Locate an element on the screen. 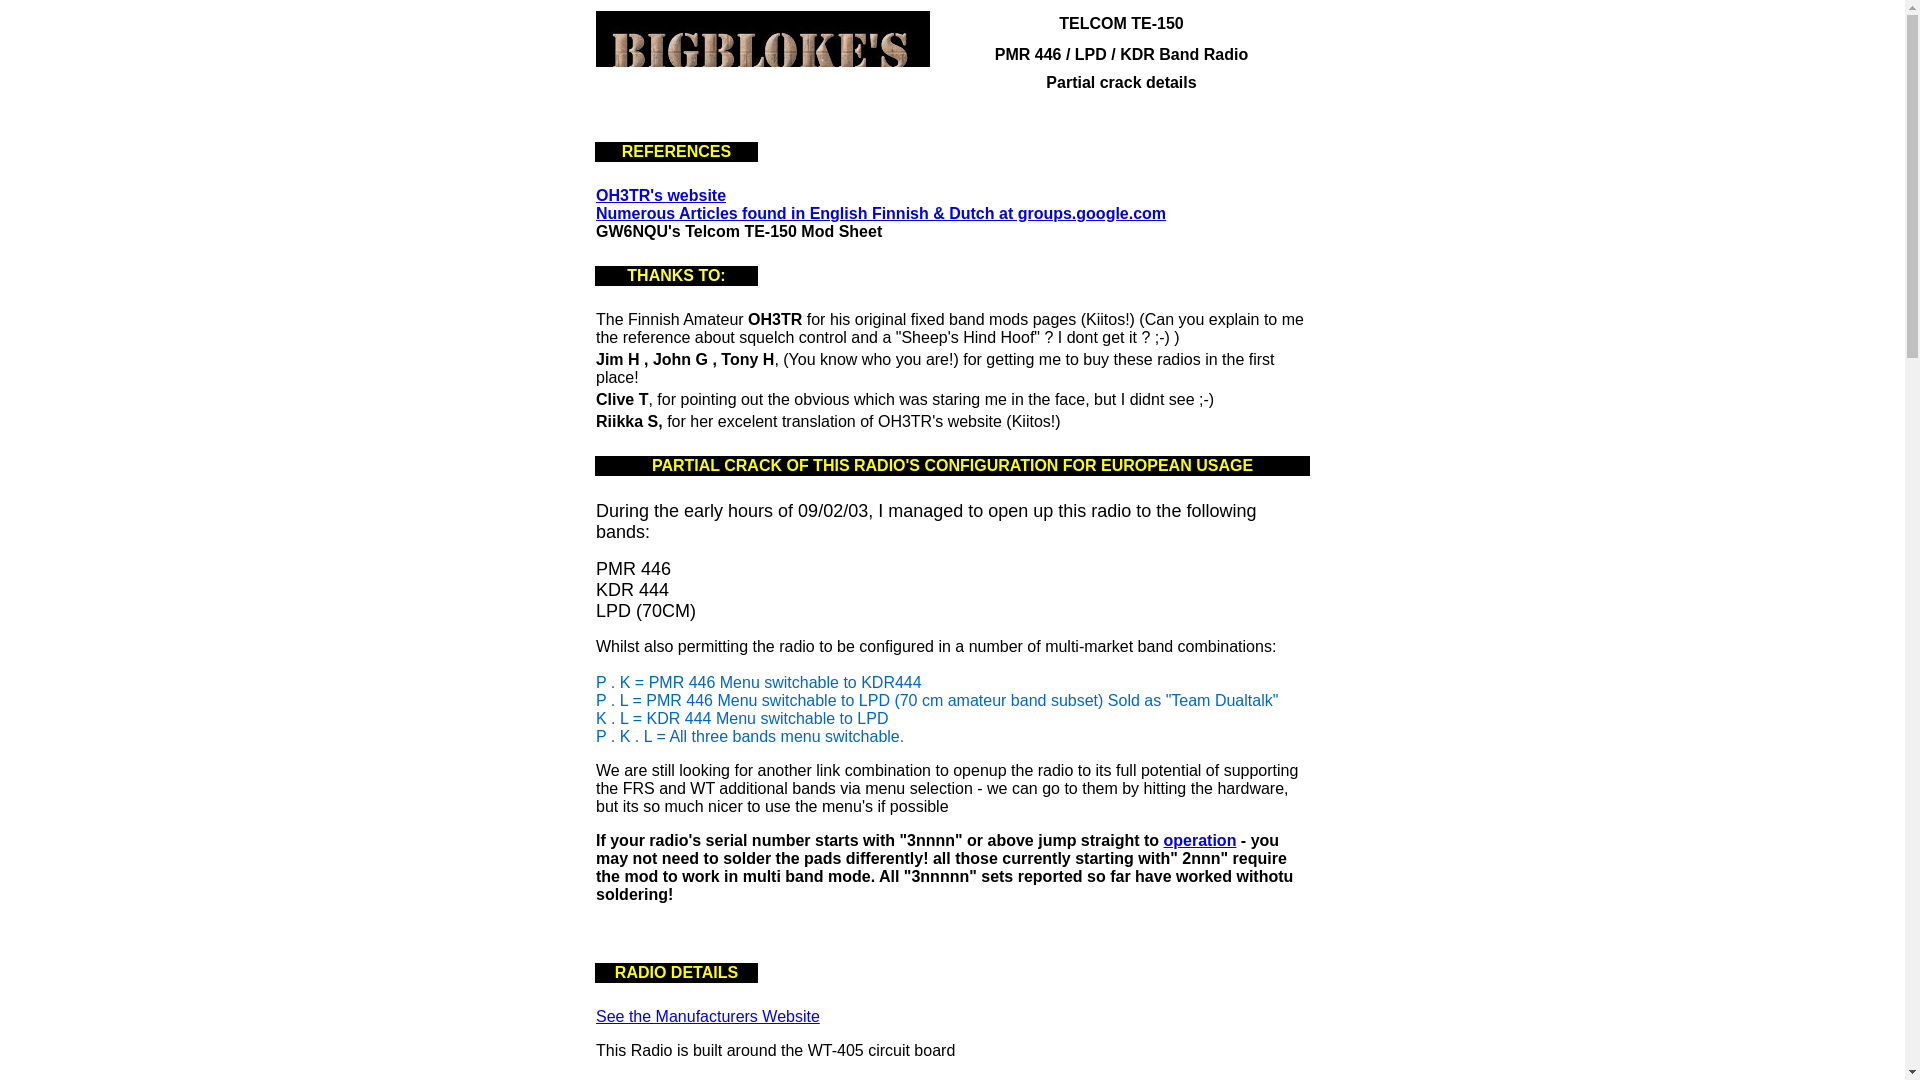 Image resolution: width=1920 pixels, height=1080 pixels. operation is located at coordinates (1200, 840).